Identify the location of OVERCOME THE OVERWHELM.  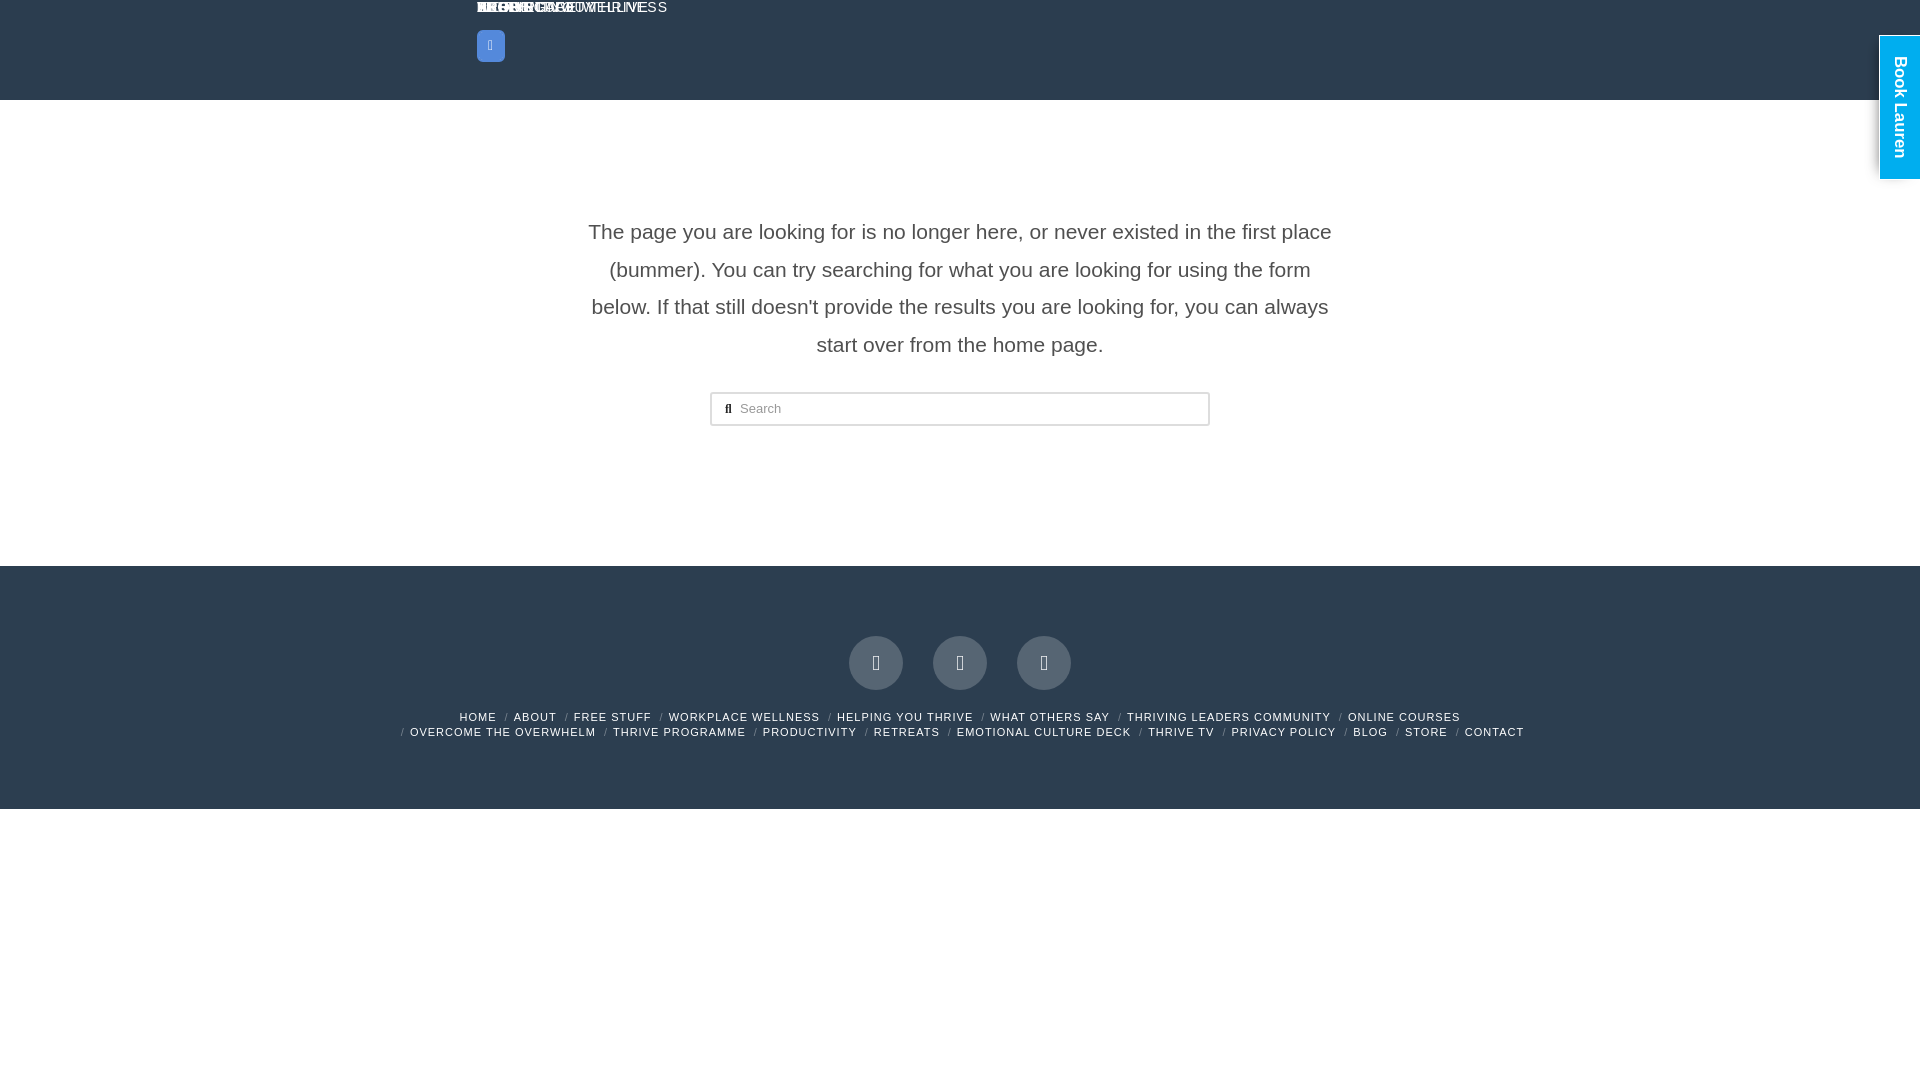
(502, 731).